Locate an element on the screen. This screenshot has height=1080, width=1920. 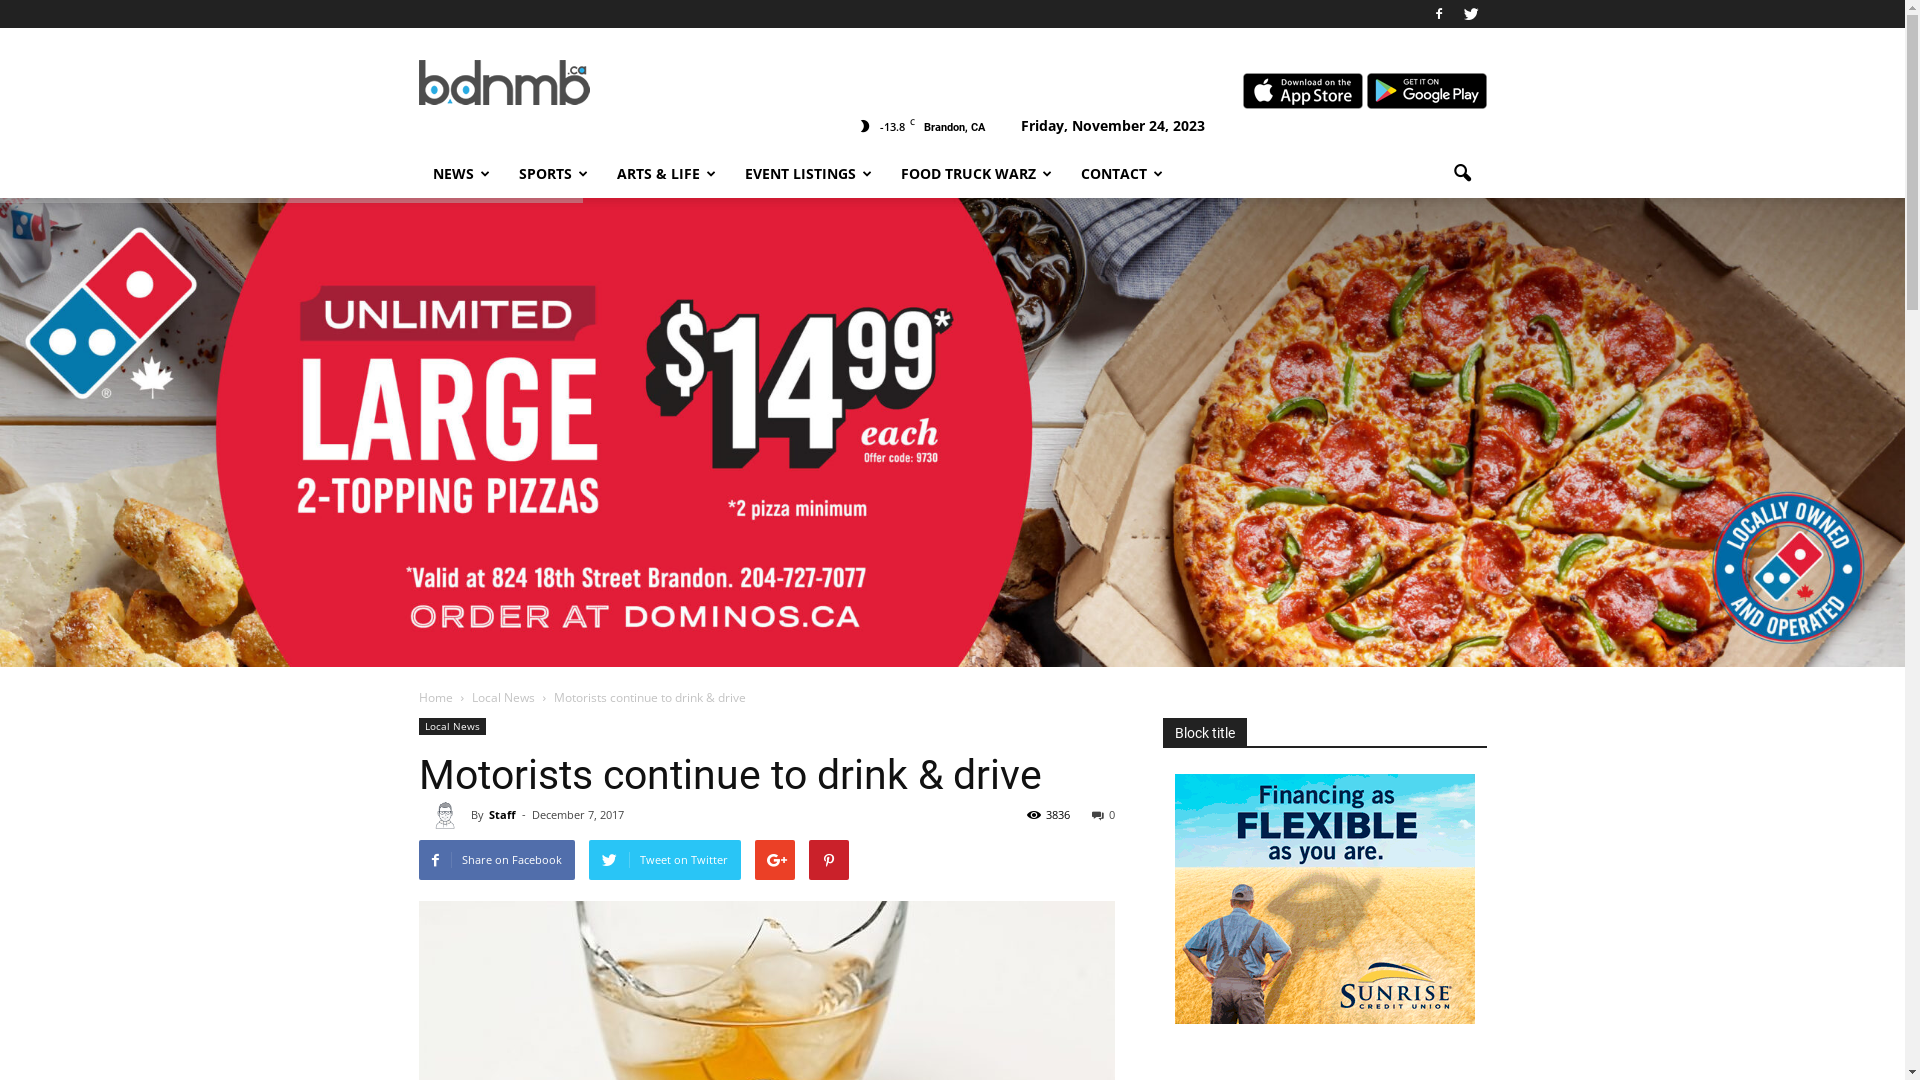
SPORTS is located at coordinates (553, 174).